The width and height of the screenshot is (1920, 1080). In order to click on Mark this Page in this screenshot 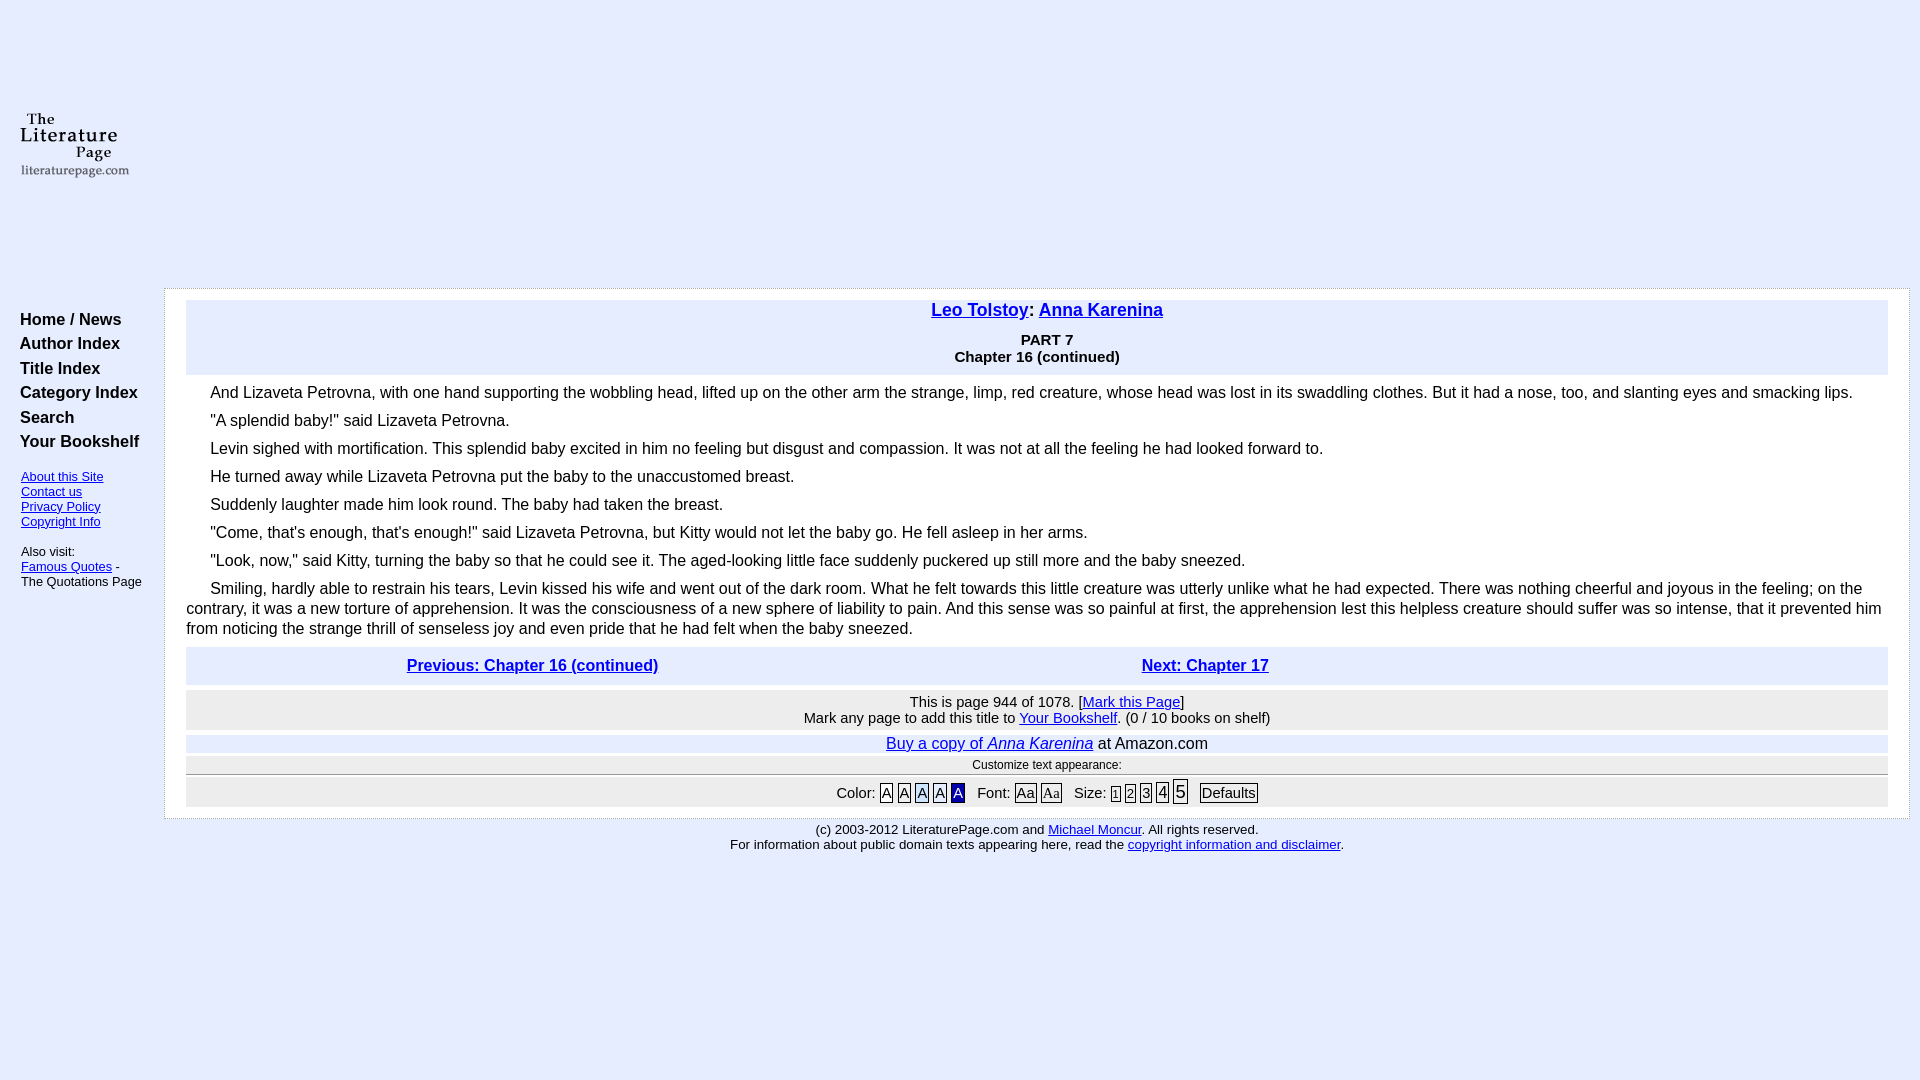, I will do `click(1131, 702)`.